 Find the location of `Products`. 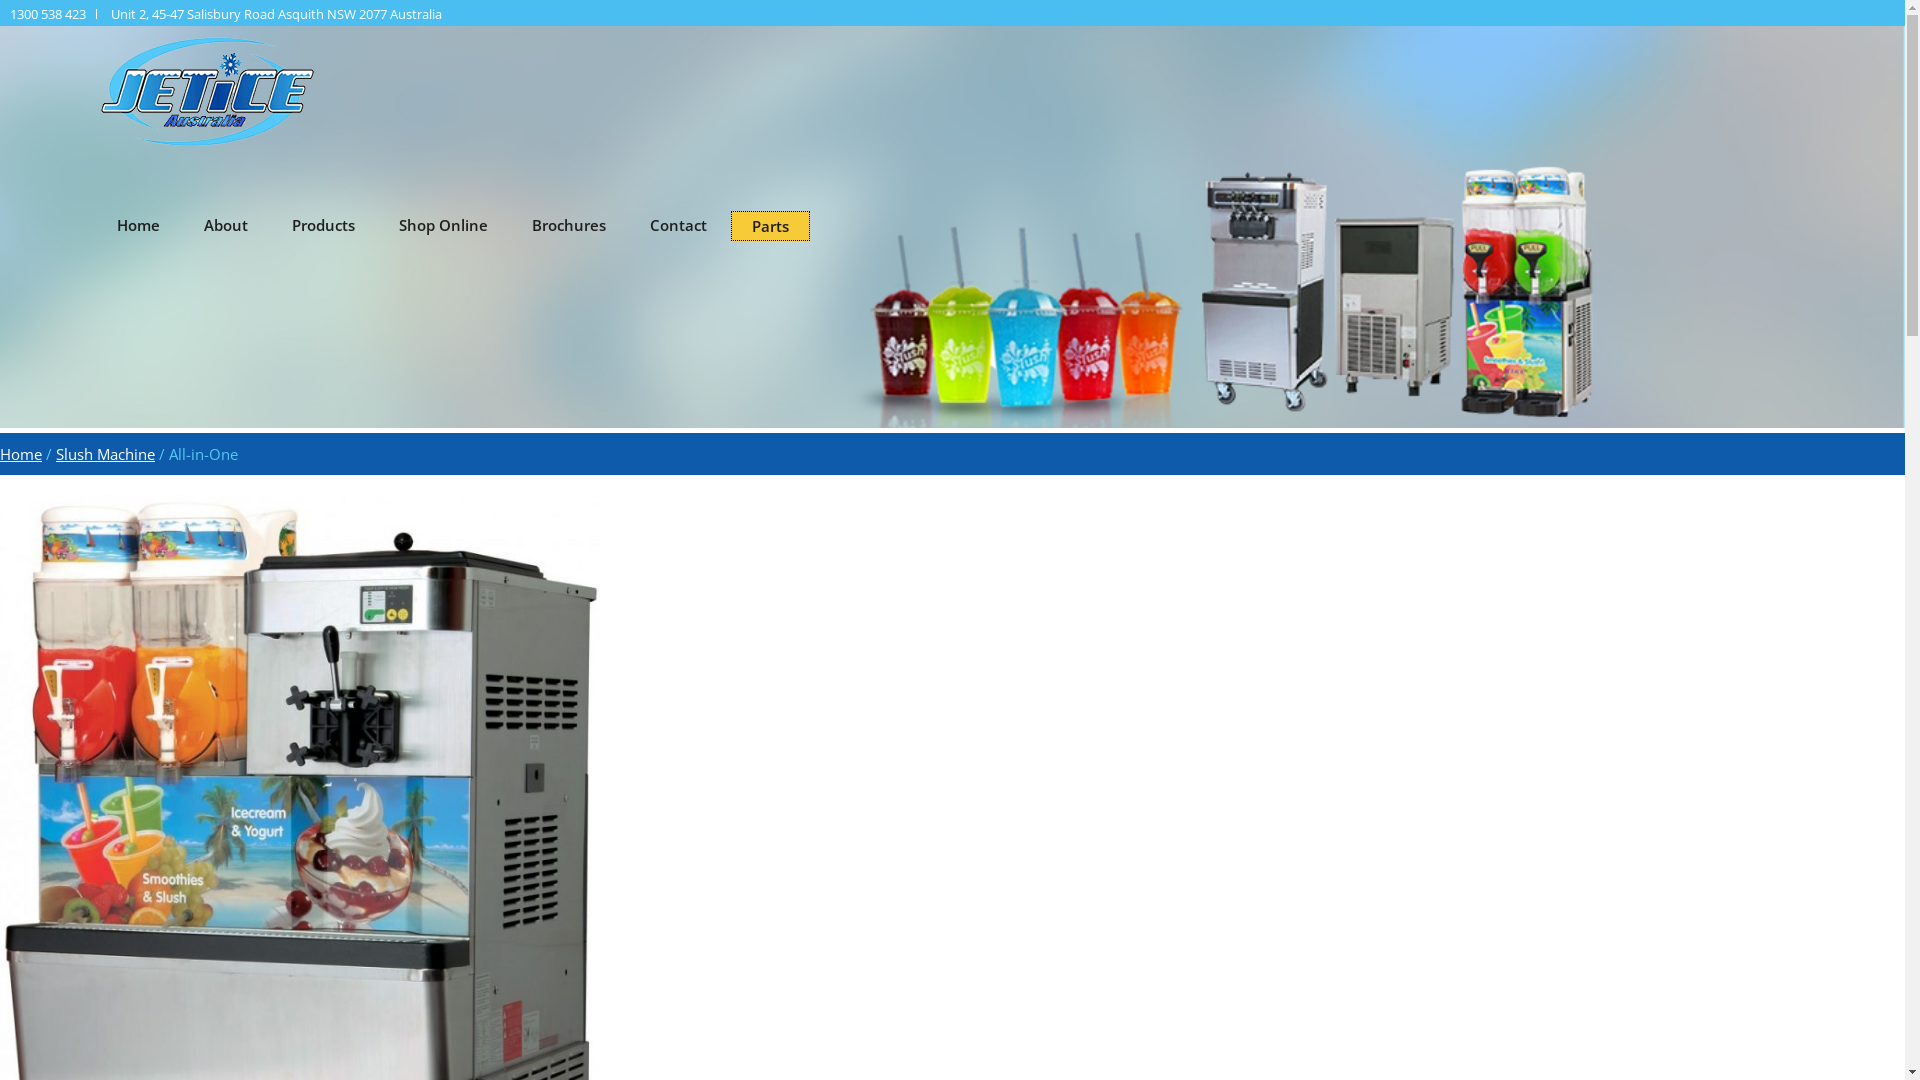

Products is located at coordinates (324, 225).